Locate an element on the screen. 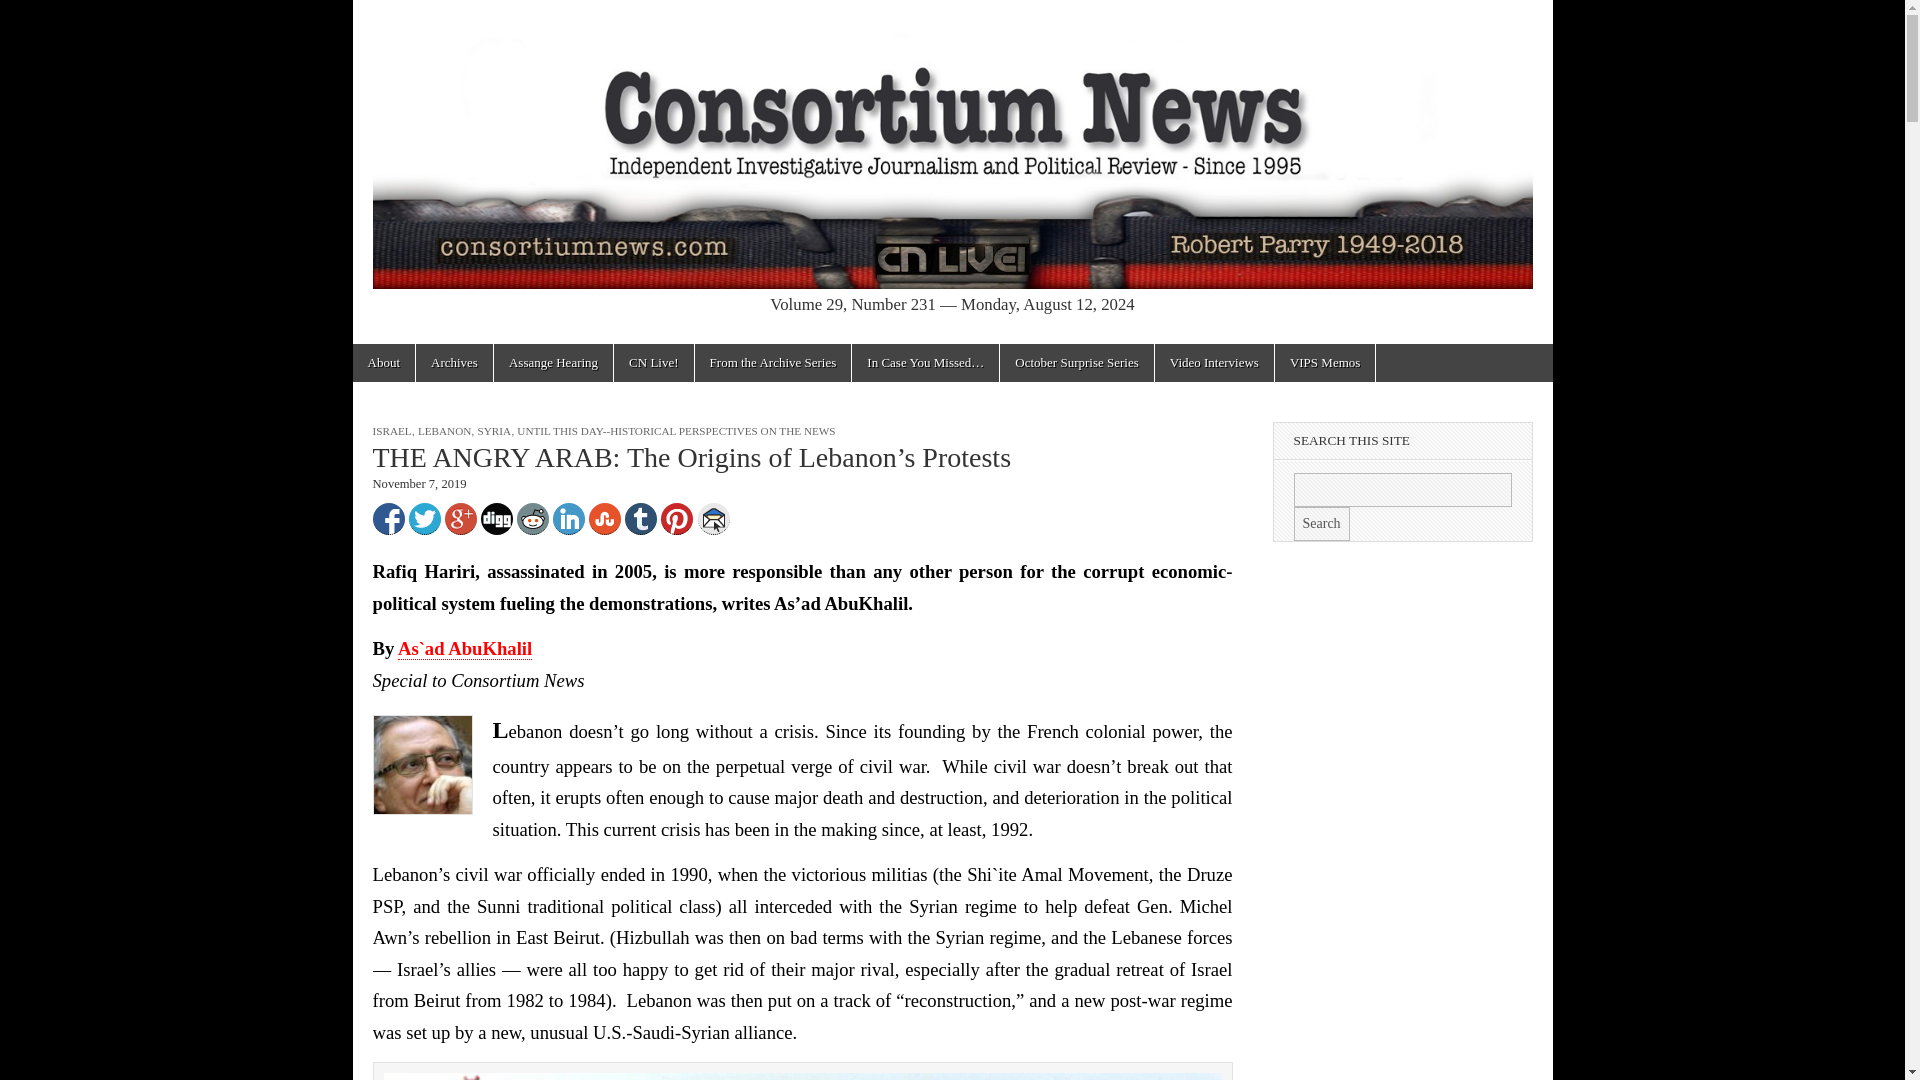 Image resolution: width=1920 pixels, height=1080 pixels. Email this article is located at coordinates (714, 518).